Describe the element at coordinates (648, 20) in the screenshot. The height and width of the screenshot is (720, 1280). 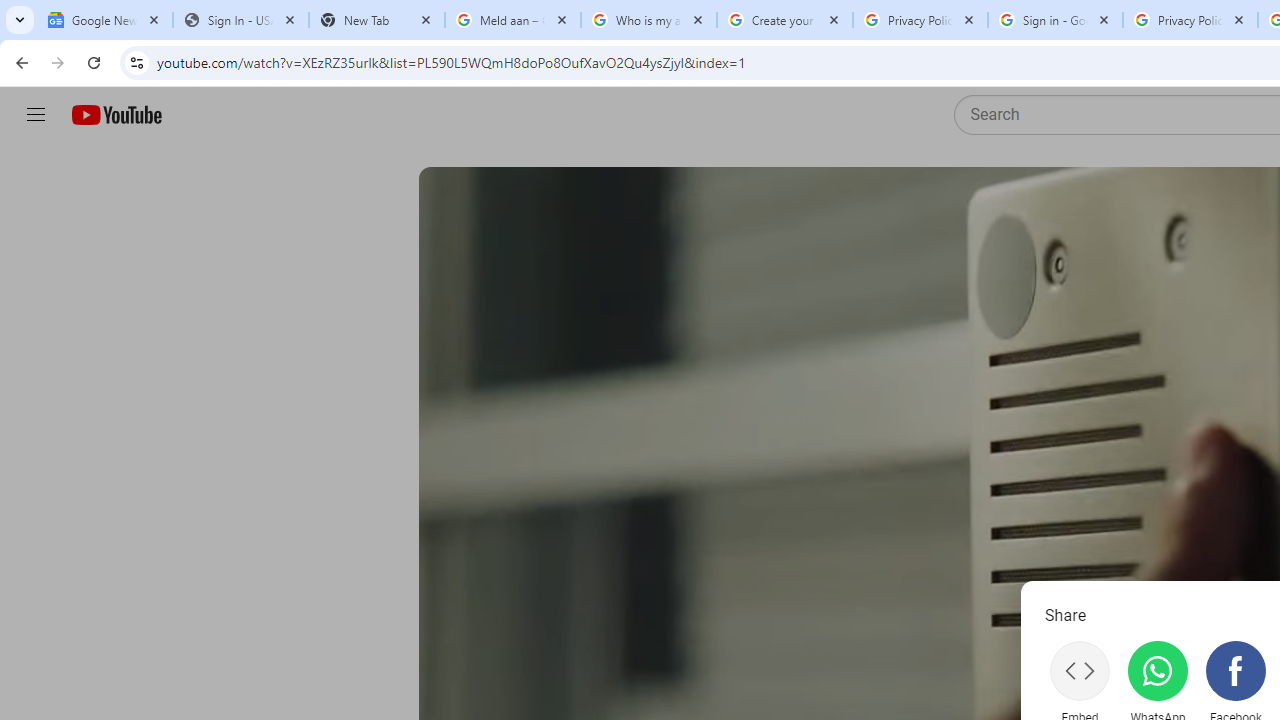
I see `Who is my administrator? - Google Account Help` at that location.